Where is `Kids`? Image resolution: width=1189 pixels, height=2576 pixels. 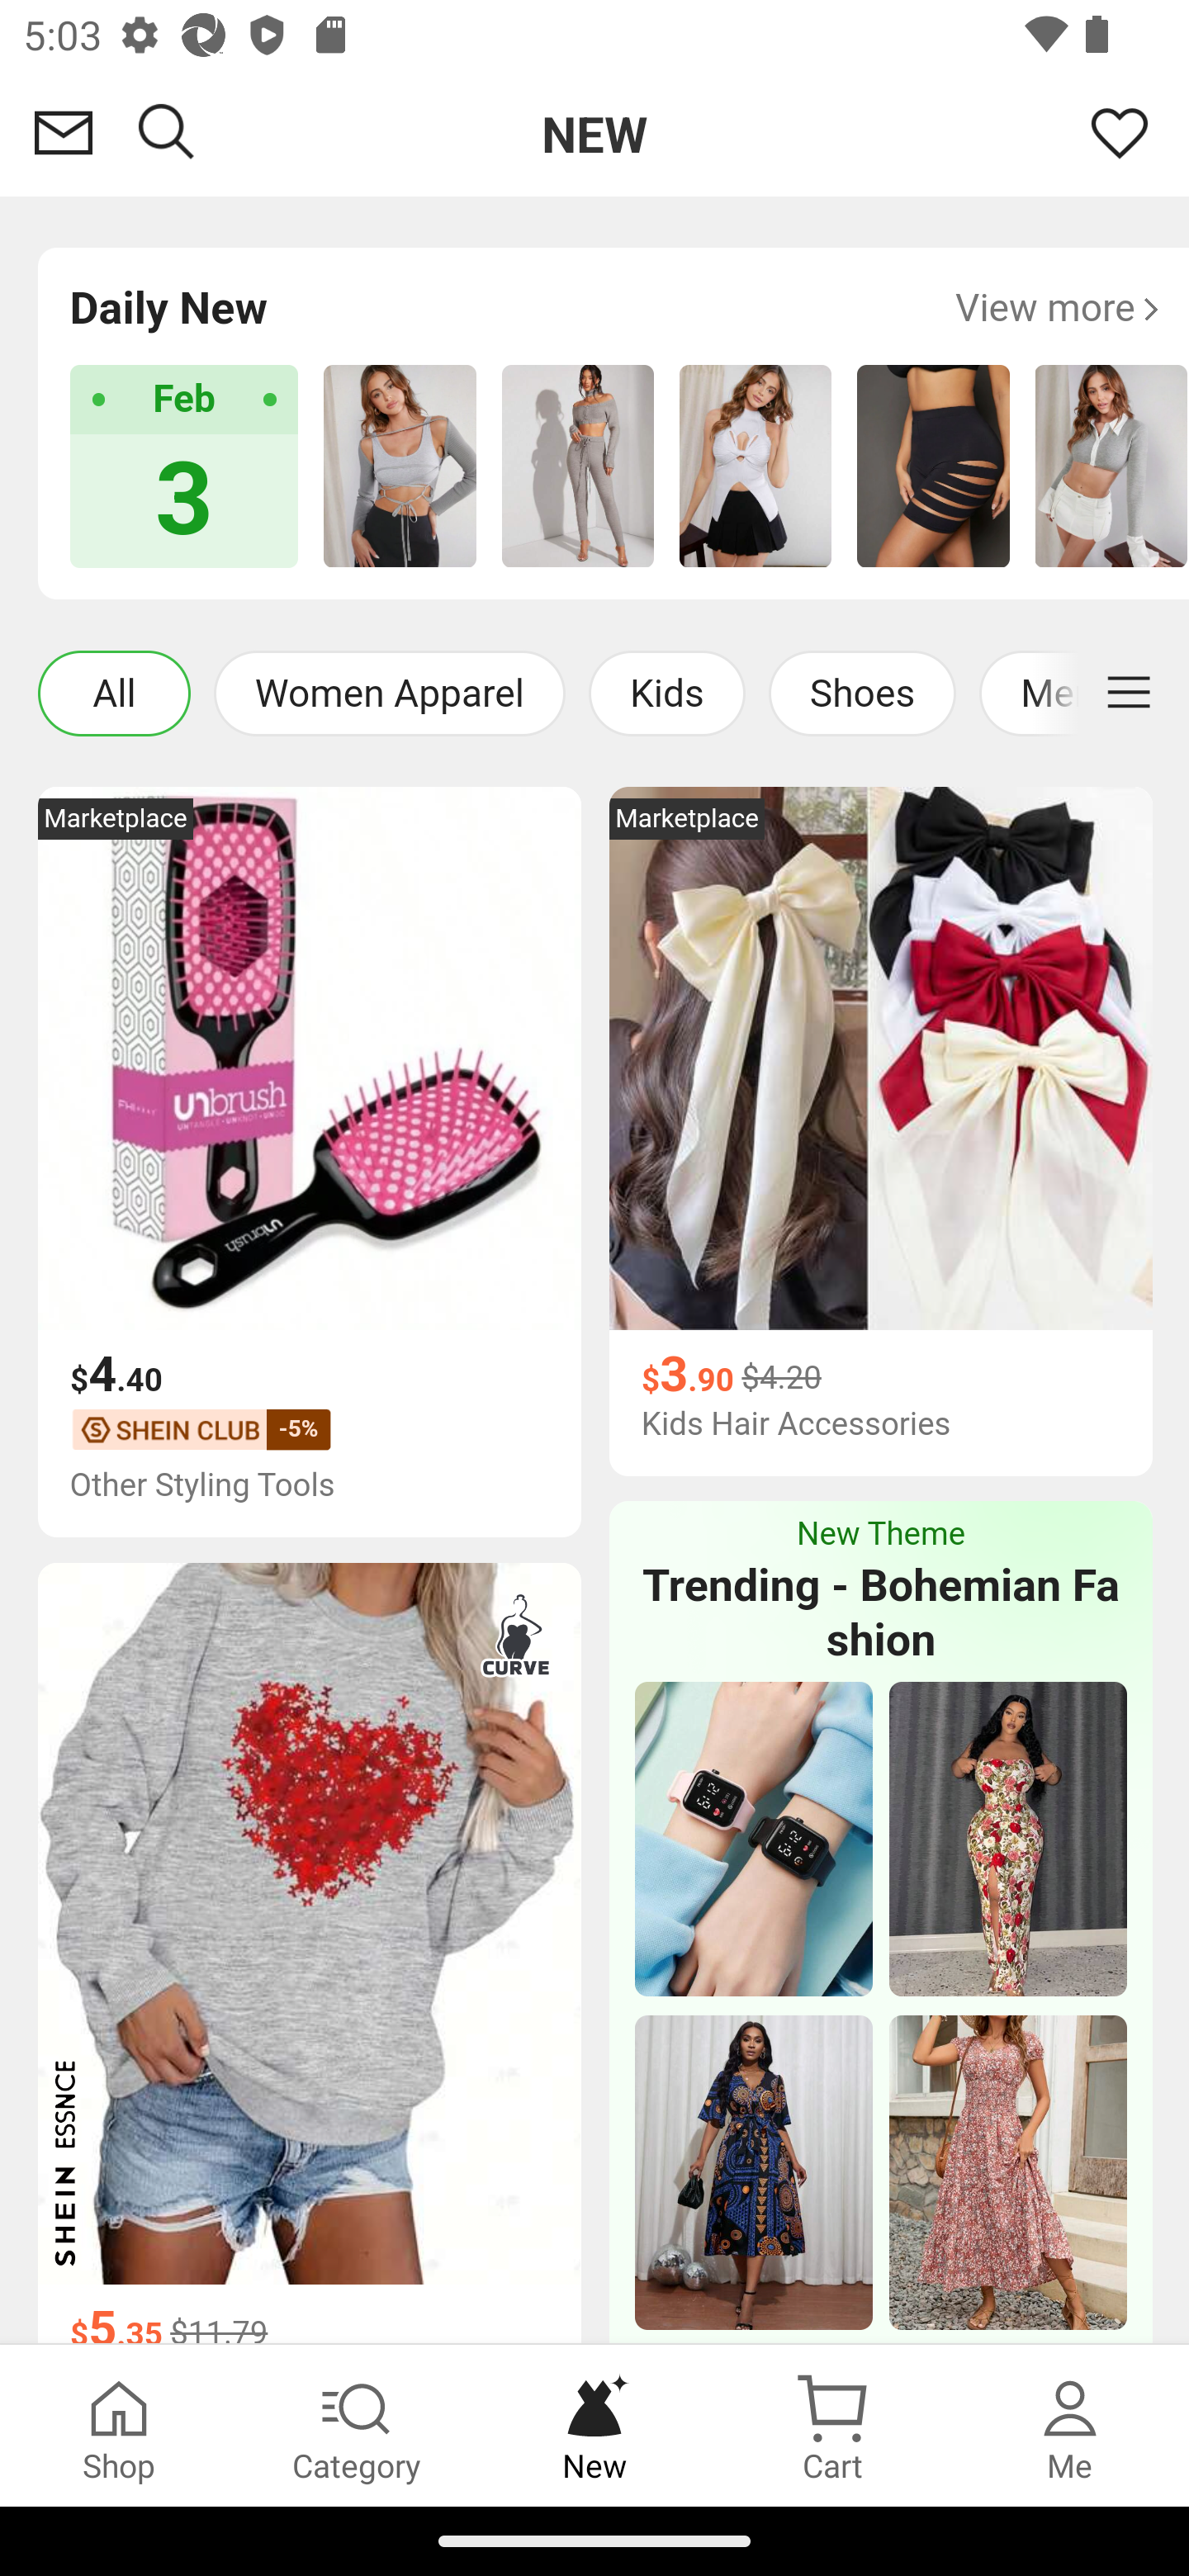
Kids is located at coordinates (666, 692).